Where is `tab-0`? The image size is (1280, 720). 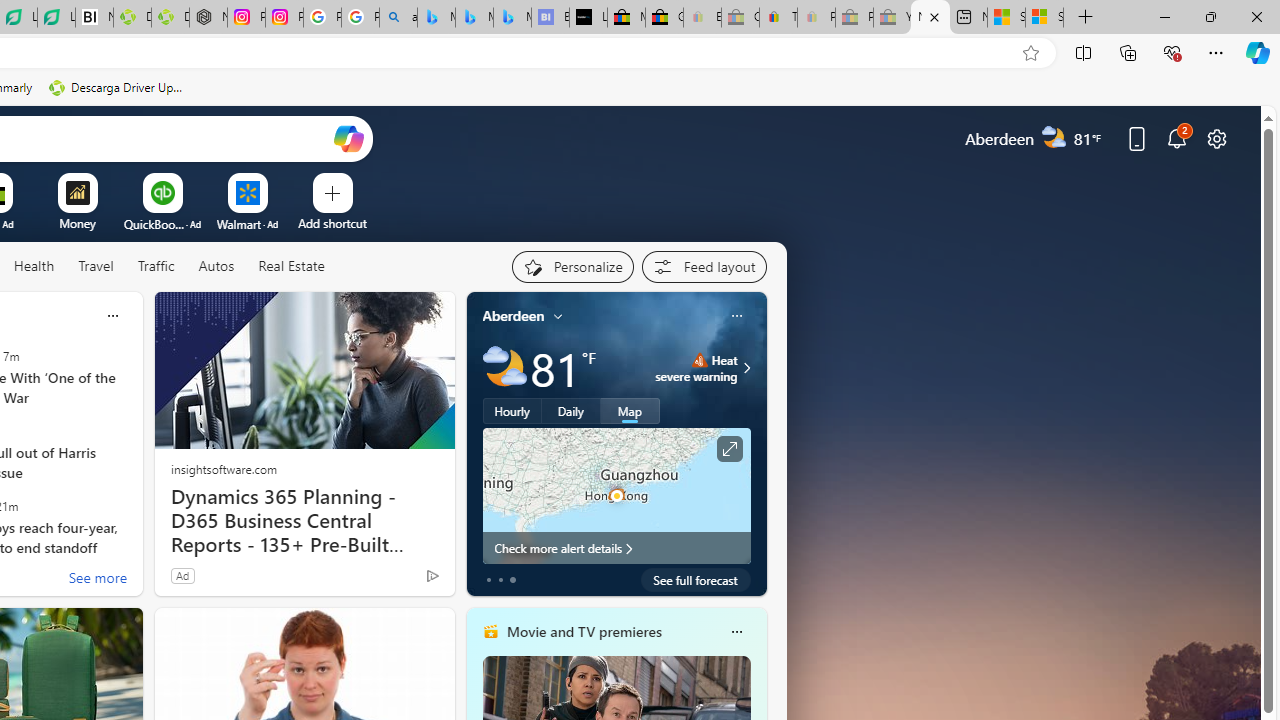
tab-0 is located at coordinates (488, 580).